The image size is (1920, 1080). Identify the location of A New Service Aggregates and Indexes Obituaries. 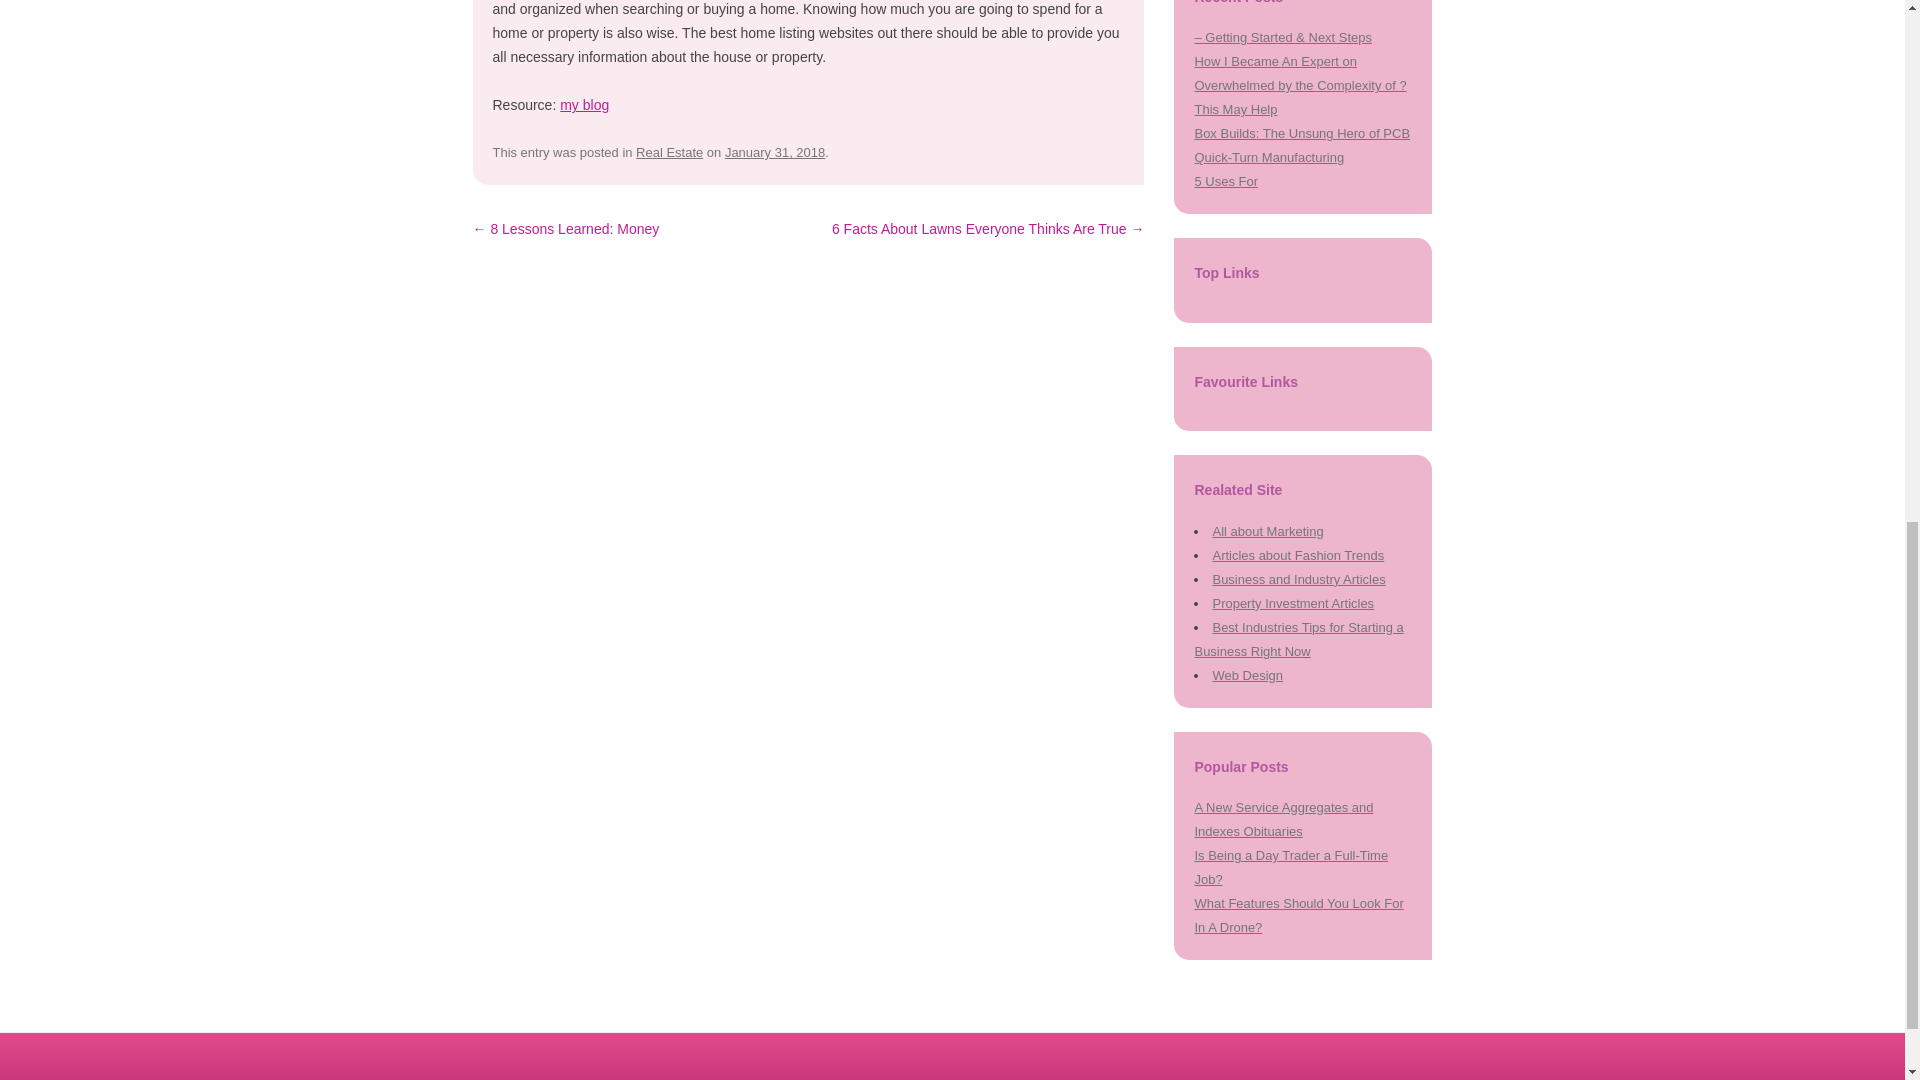
(1283, 820).